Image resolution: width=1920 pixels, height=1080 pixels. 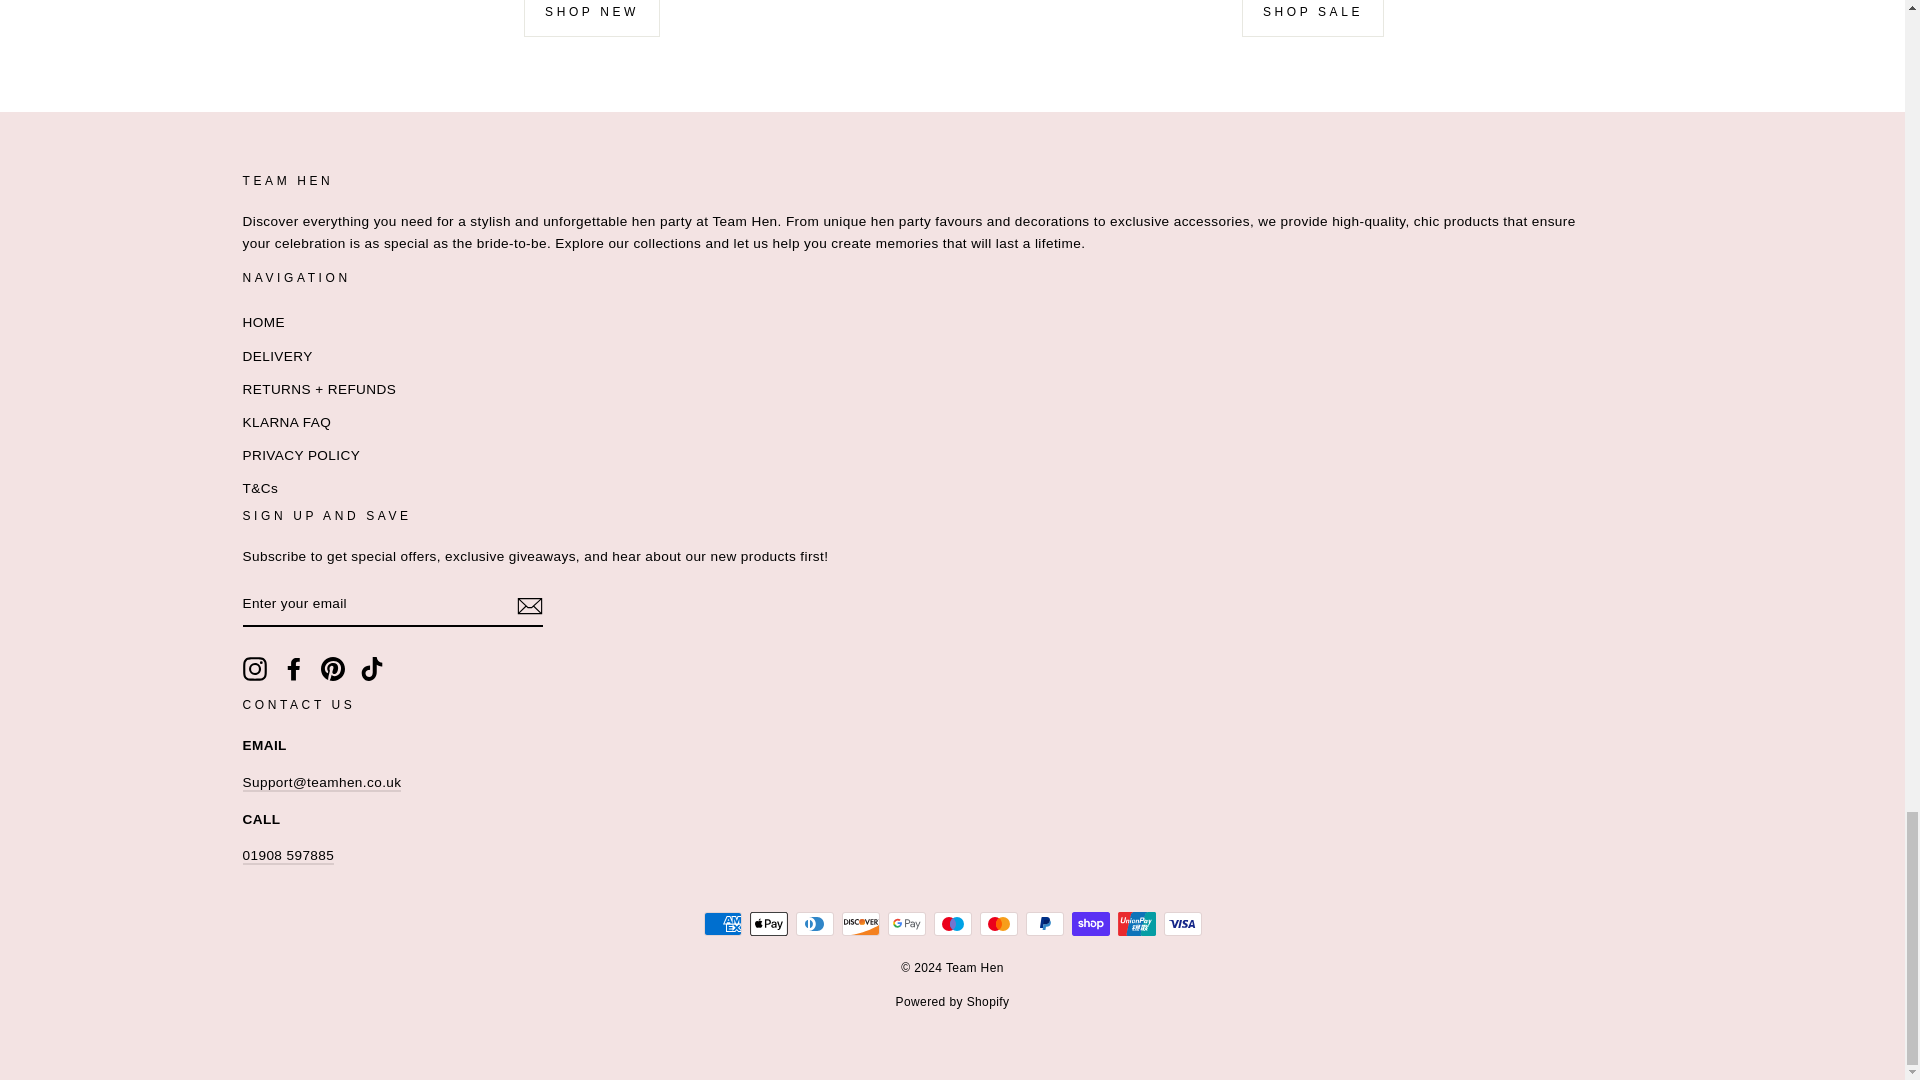 I want to click on Team Hen on Instagram, so click(x=254, y=668).